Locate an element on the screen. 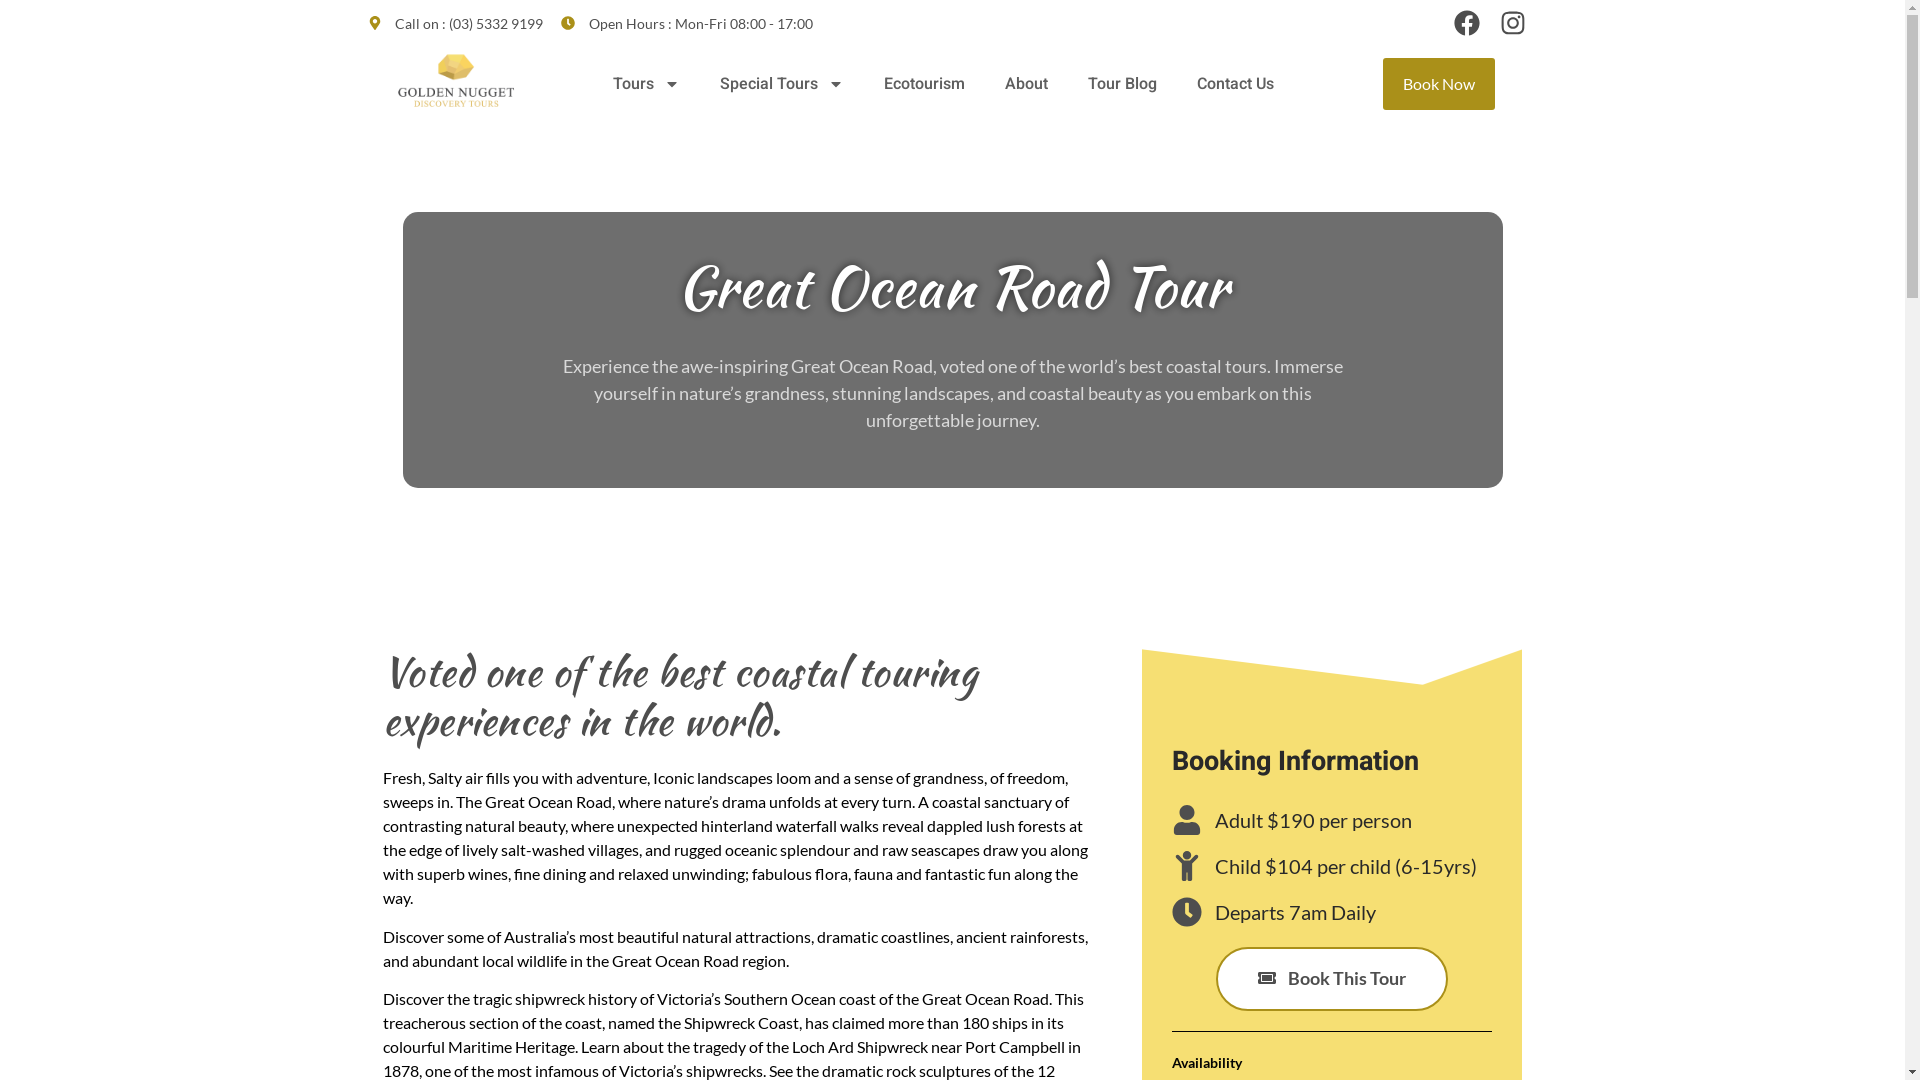 This screenshot has width=1920, height=1080. About is located at coordinates (1026, 84).